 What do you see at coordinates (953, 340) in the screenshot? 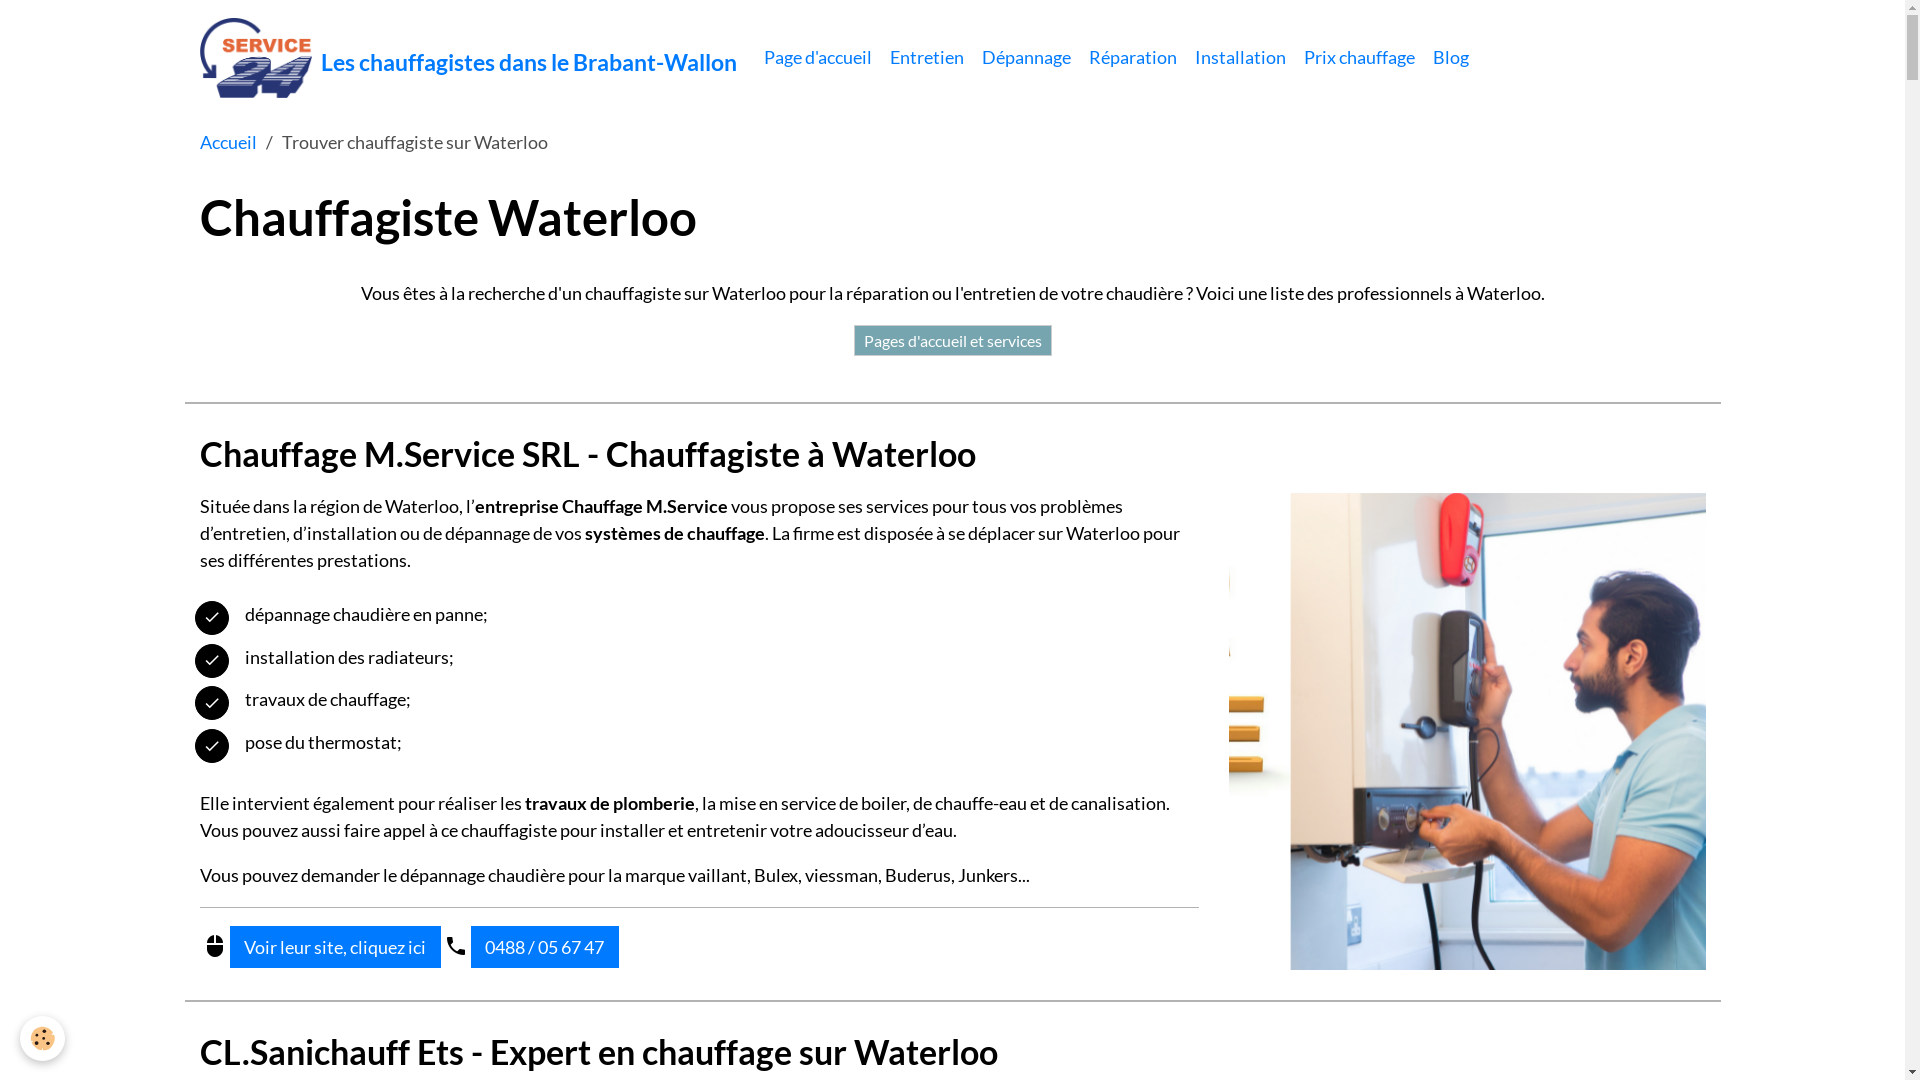
I see `Pages d'accueil et services` at bounding box center [953, 340].